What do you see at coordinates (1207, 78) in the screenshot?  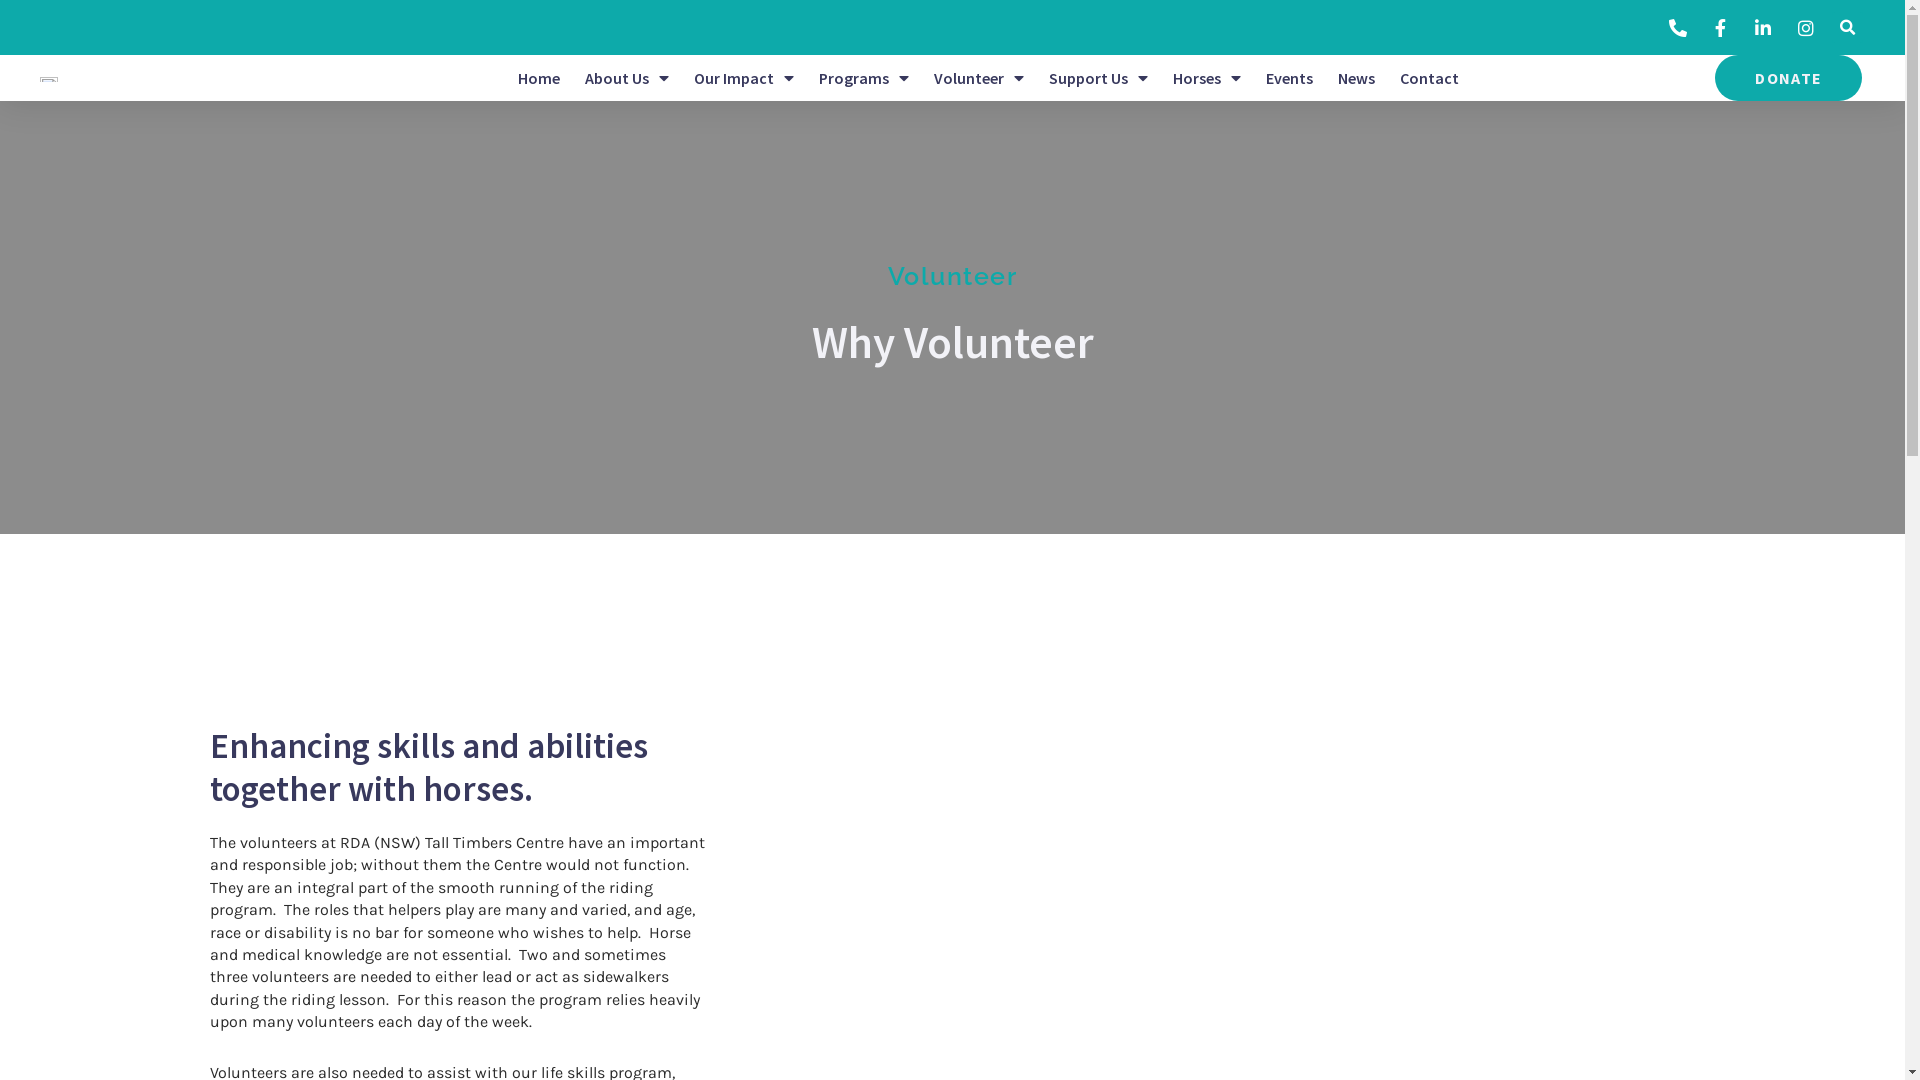 I see `Horses` at bounding box center [1207, 78].